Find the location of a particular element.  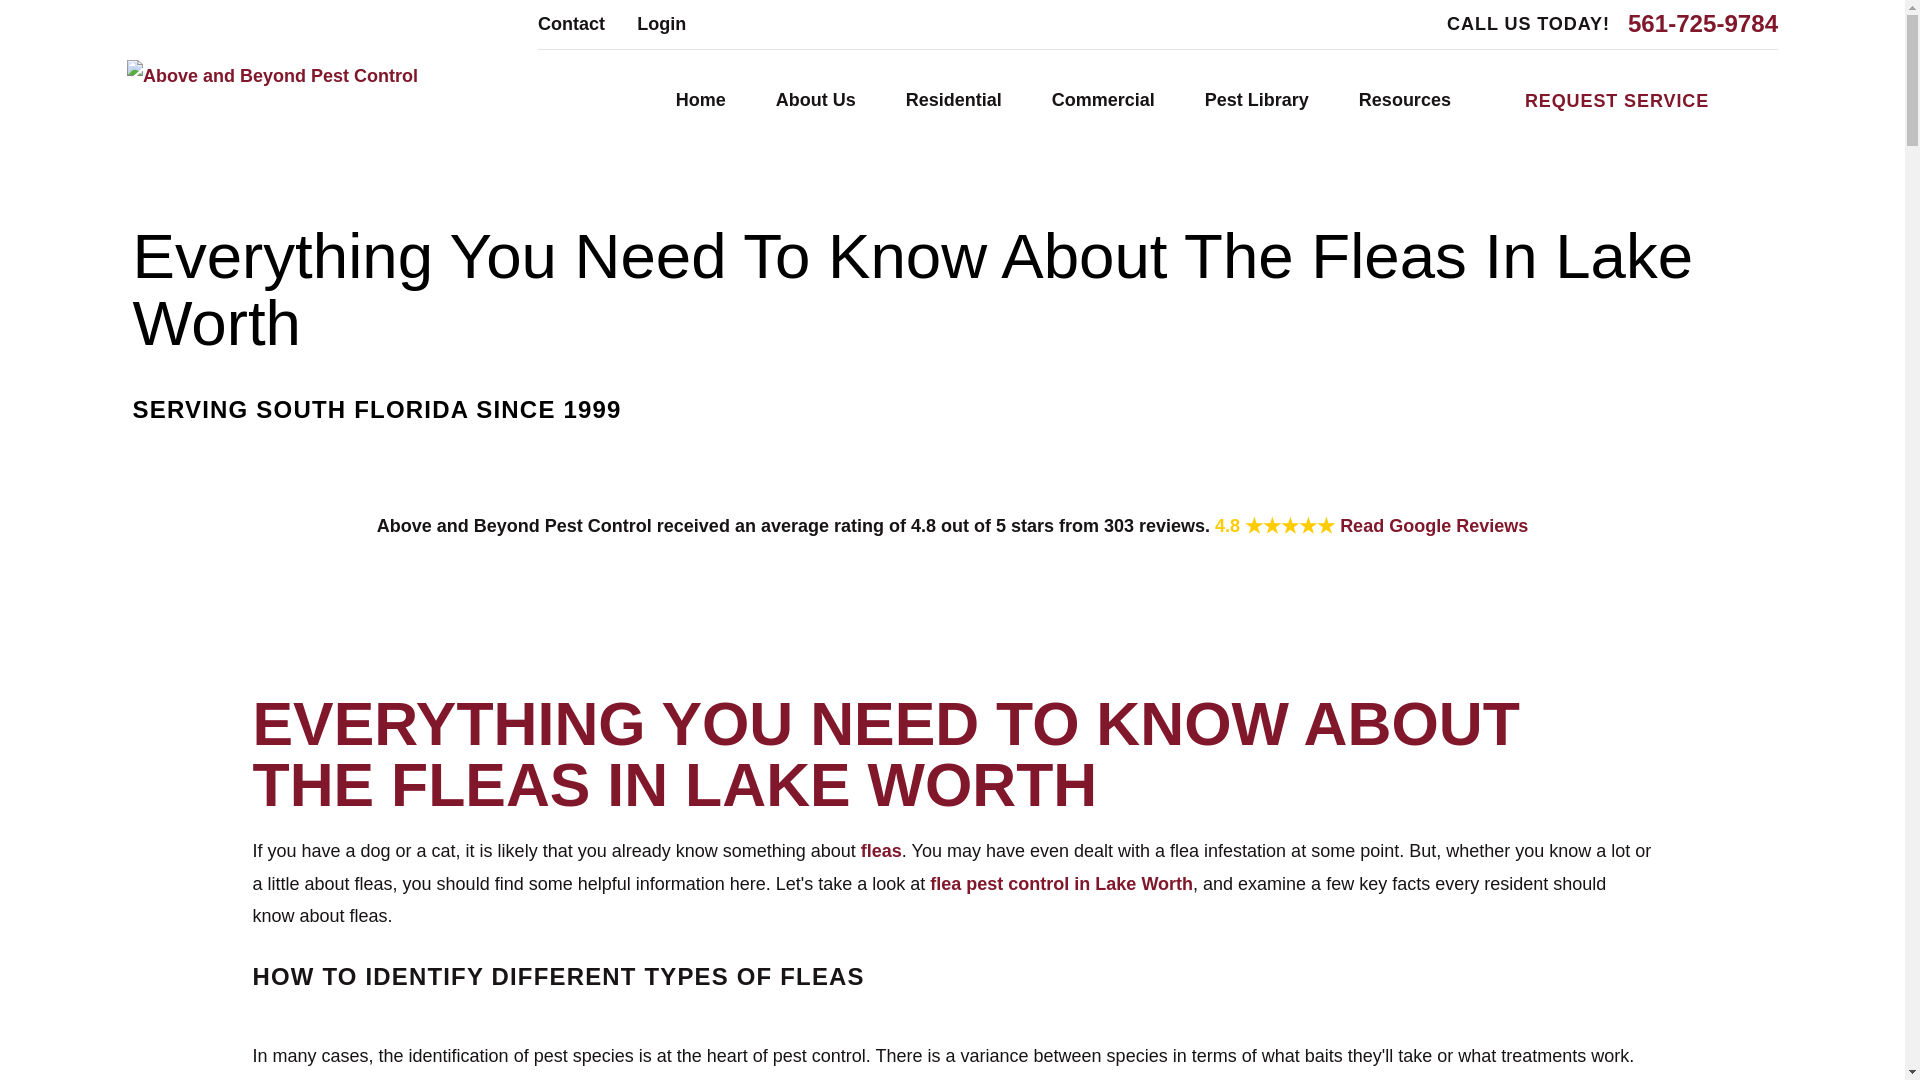

Commercial is located at coordinates (1104, 102).